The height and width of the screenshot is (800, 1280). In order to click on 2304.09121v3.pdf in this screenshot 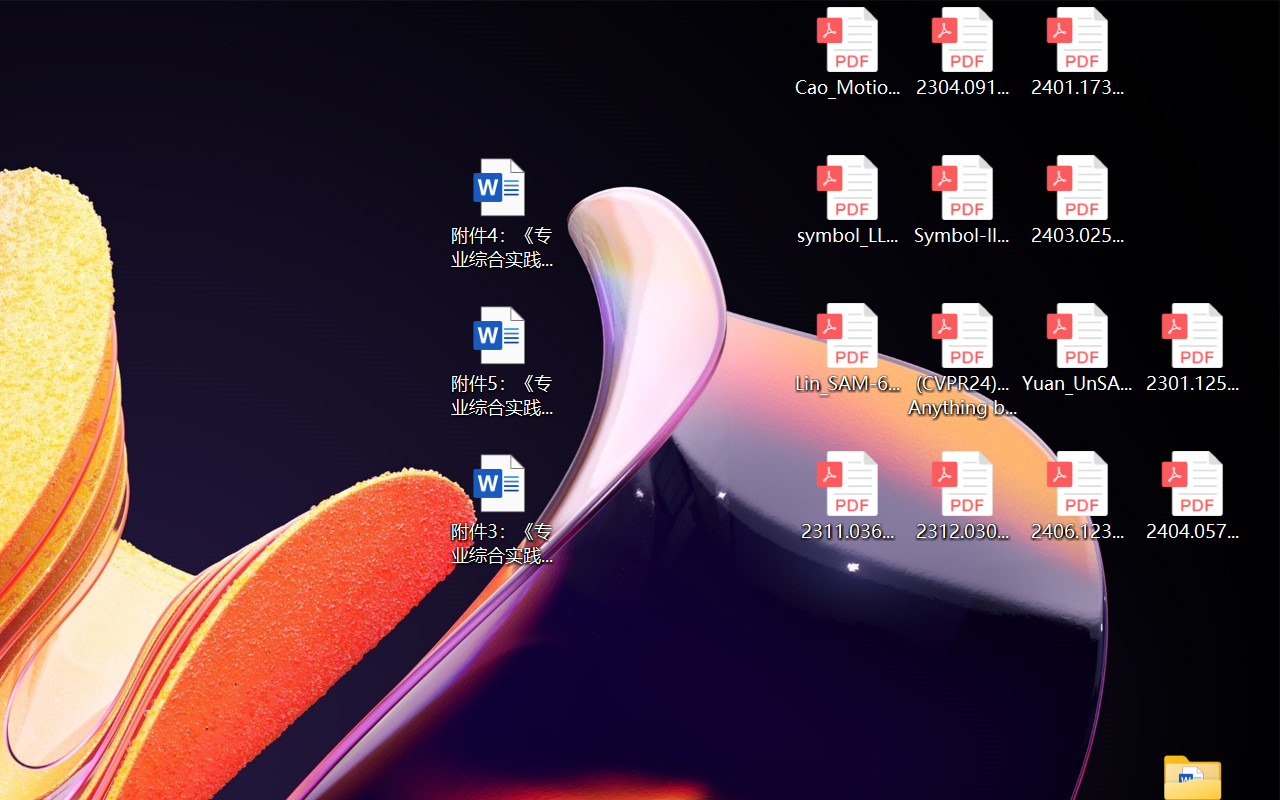, I will do `click(962, 52)`.